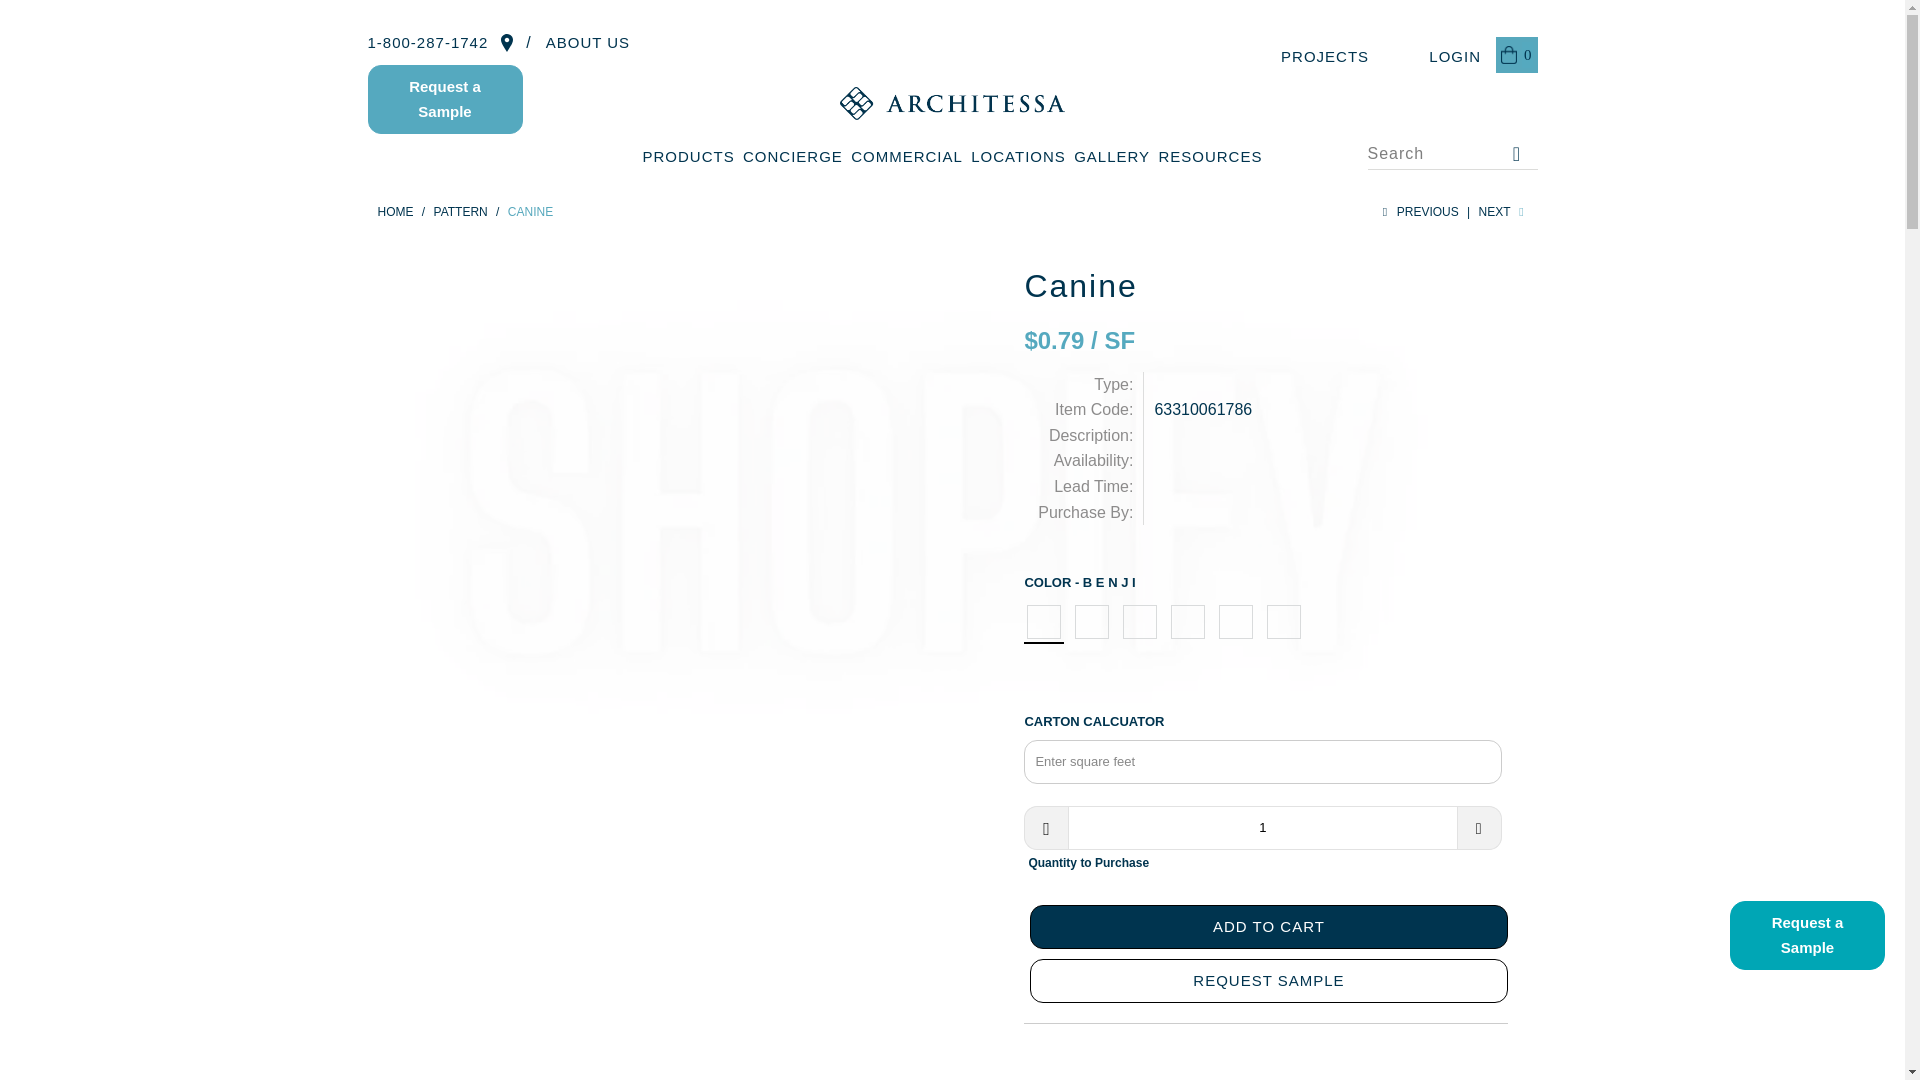  I want to click on Architessa, so click(396, 212).